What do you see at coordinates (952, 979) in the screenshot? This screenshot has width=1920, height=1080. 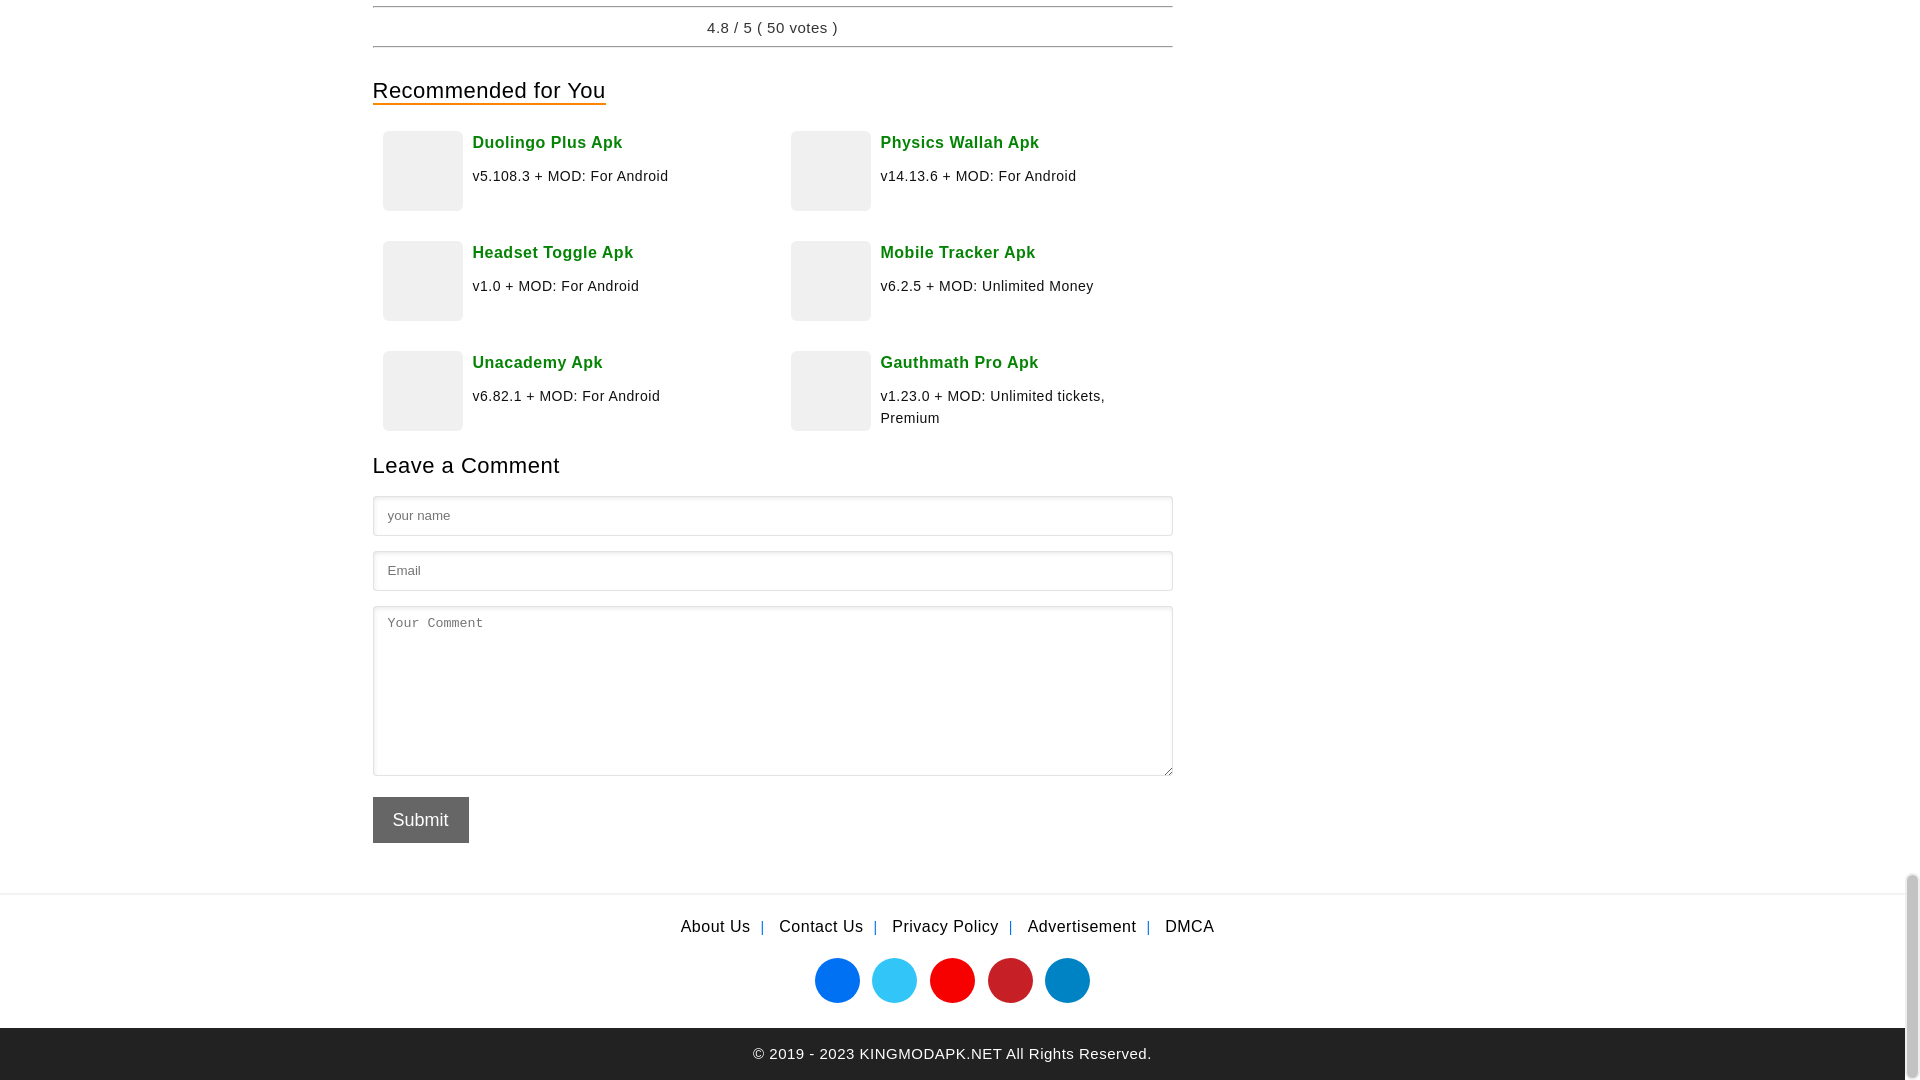 I see `Official Youtube Channel of KINGMODAPK.NET` at bounding box center [952, 979].